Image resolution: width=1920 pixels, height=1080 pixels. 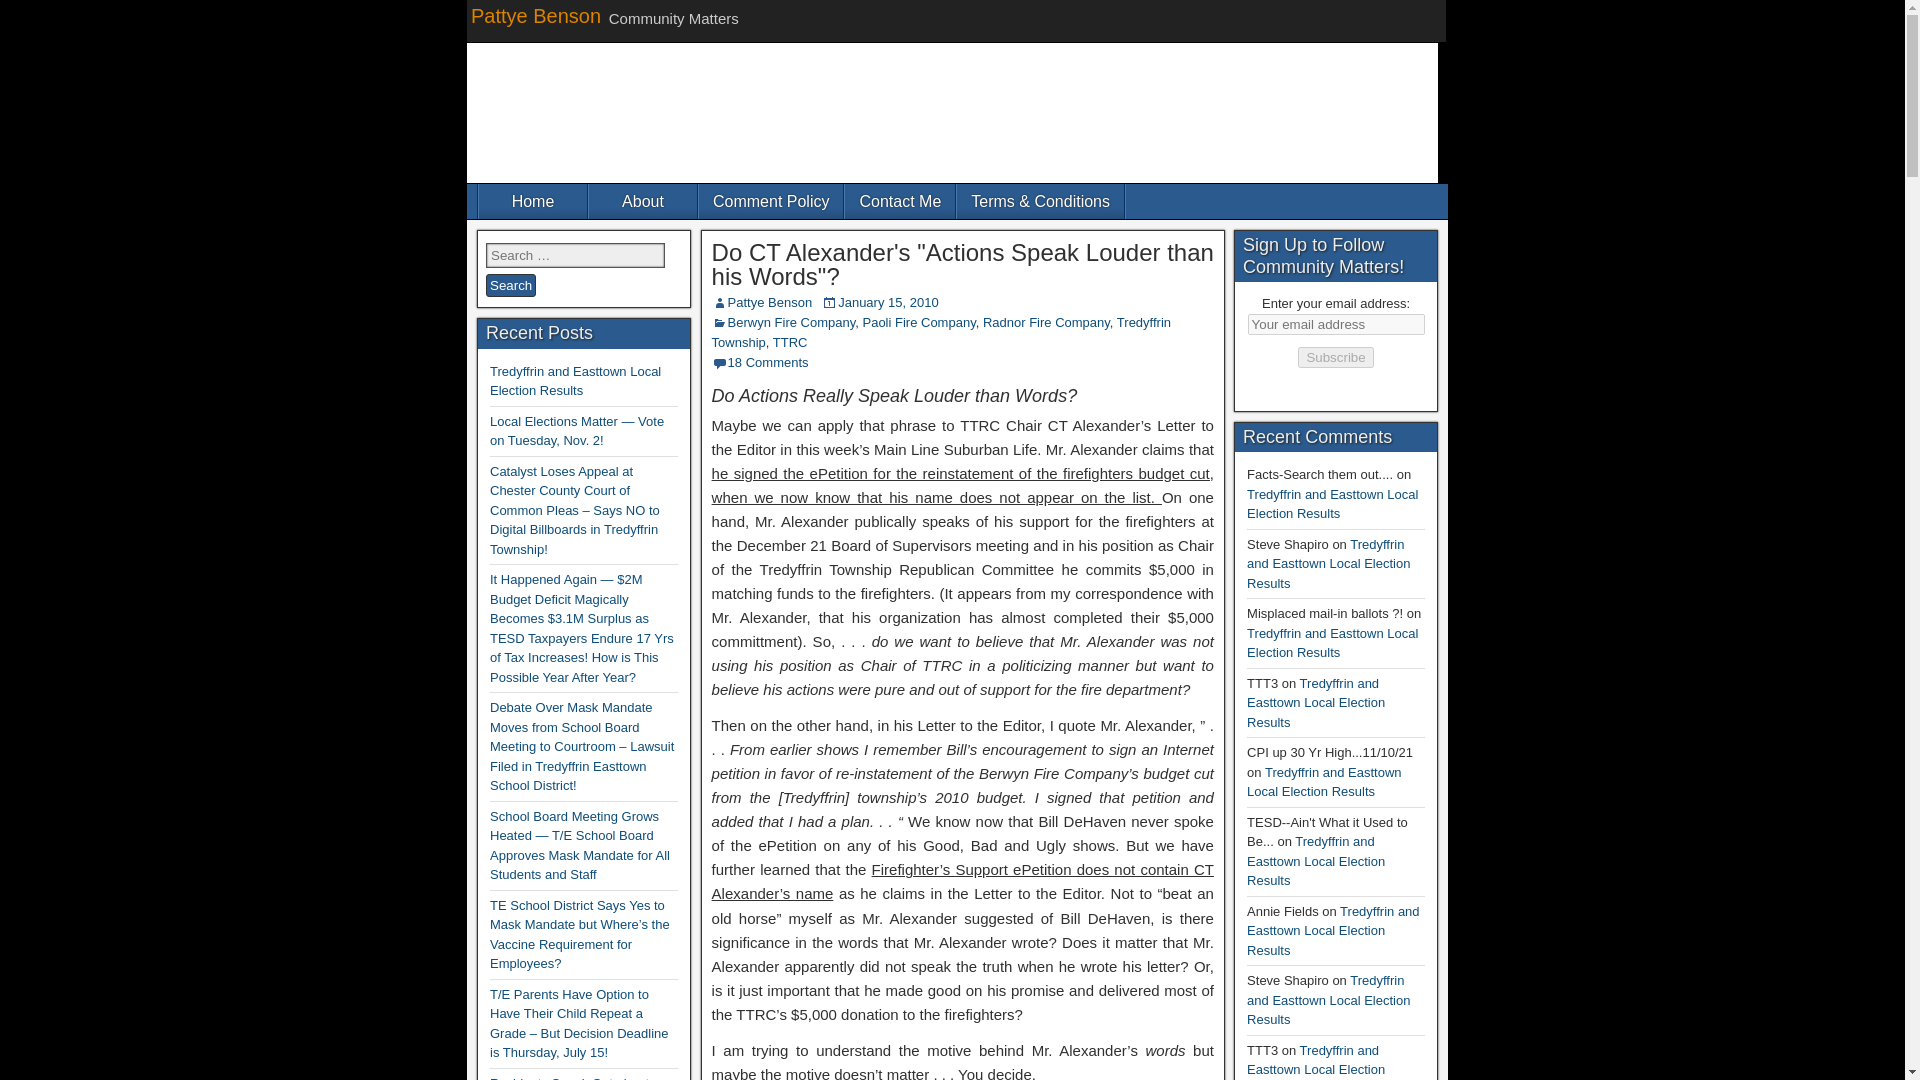 What do you see at coordinates (942, 332) in the screenshot?
I see `Tredyffrin Township` at bounding box center [942, 332].